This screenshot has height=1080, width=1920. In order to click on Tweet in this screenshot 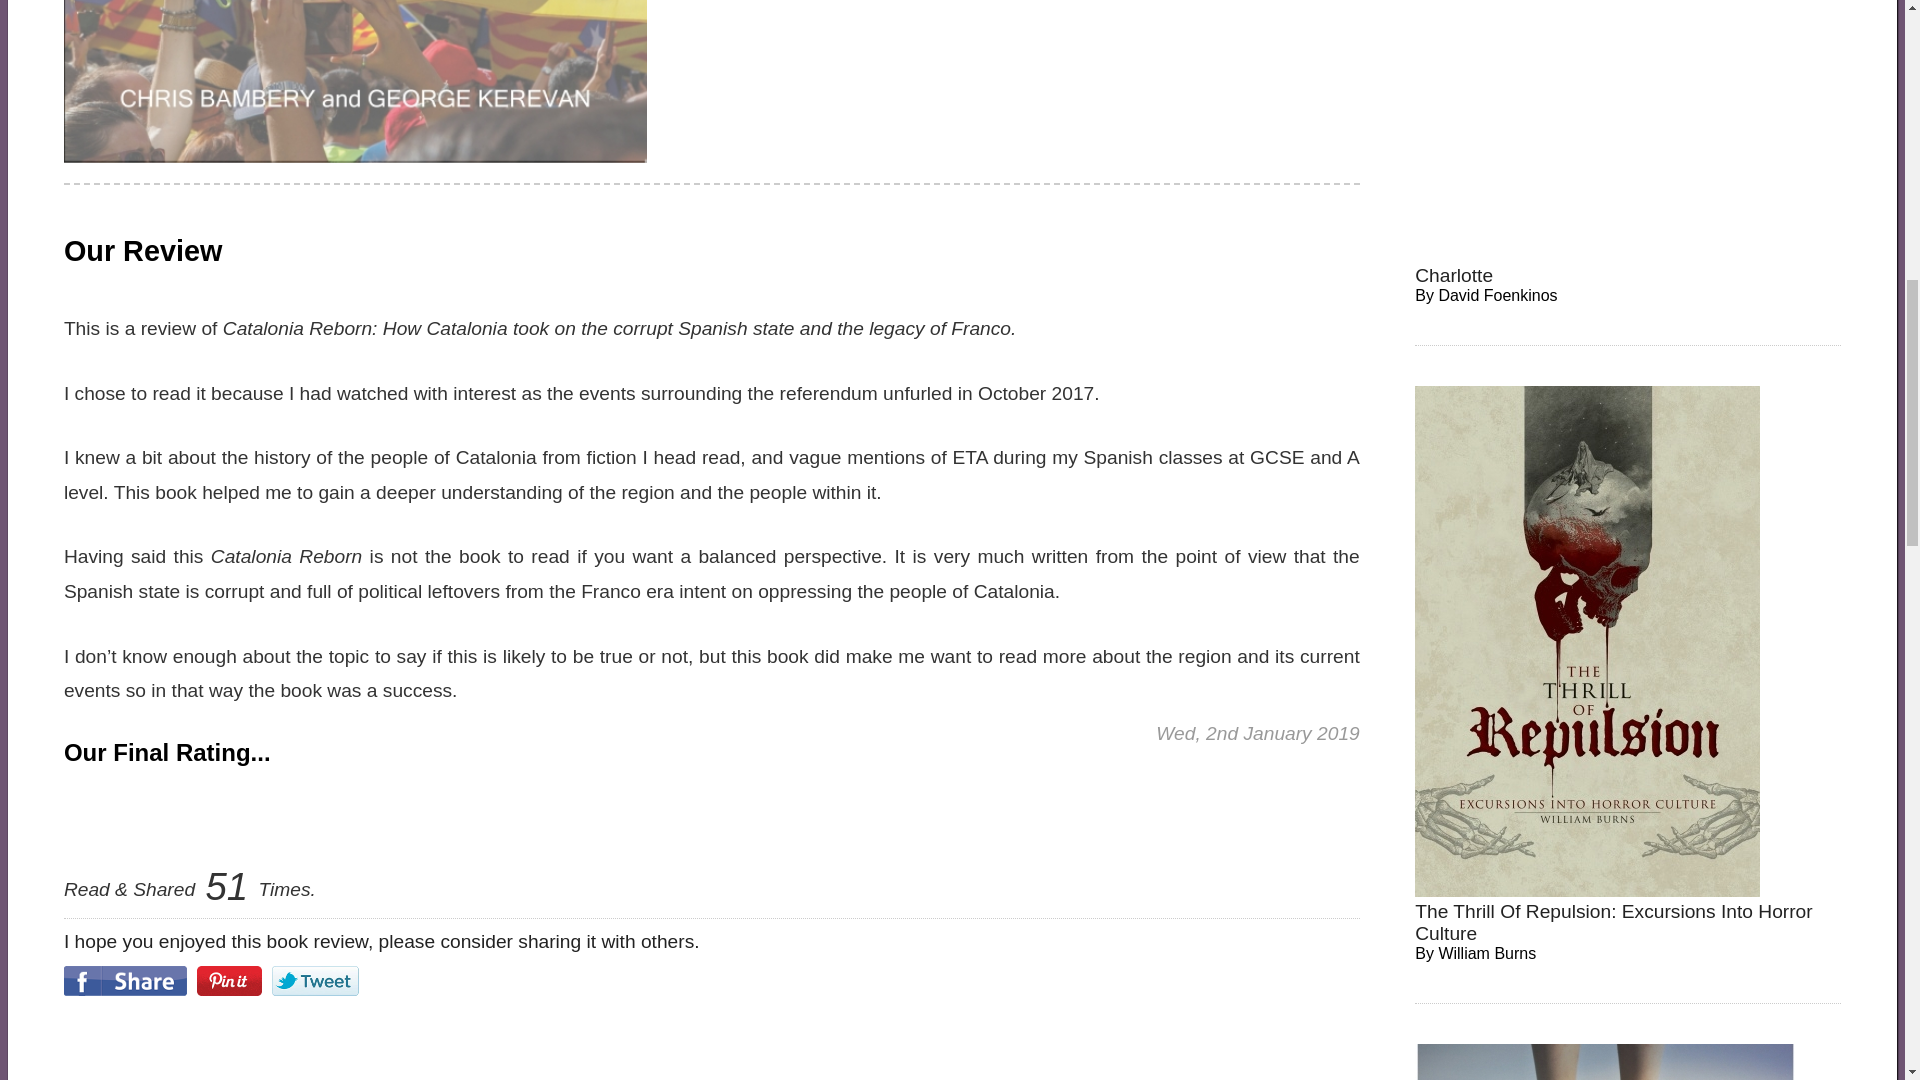, I will do `click(316, 980)`.